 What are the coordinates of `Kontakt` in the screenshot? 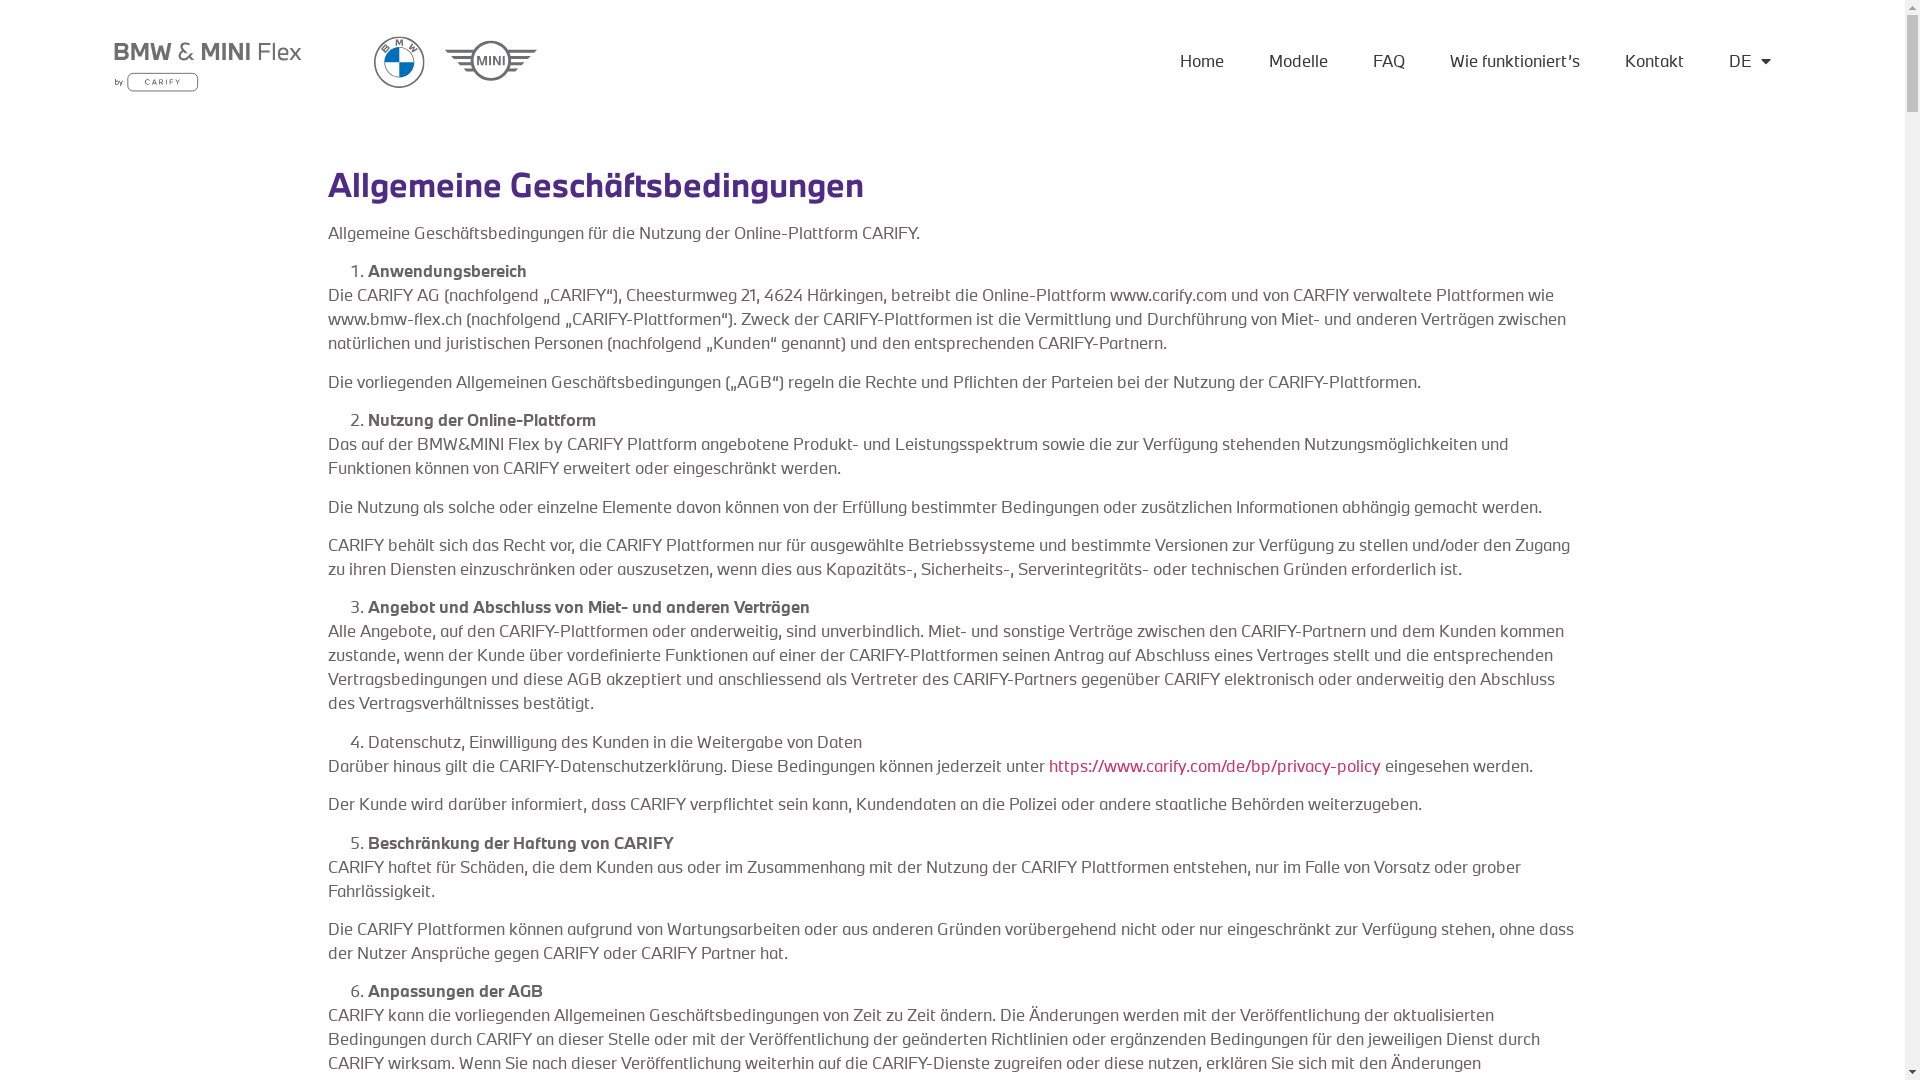 It's located at (1654, 61).